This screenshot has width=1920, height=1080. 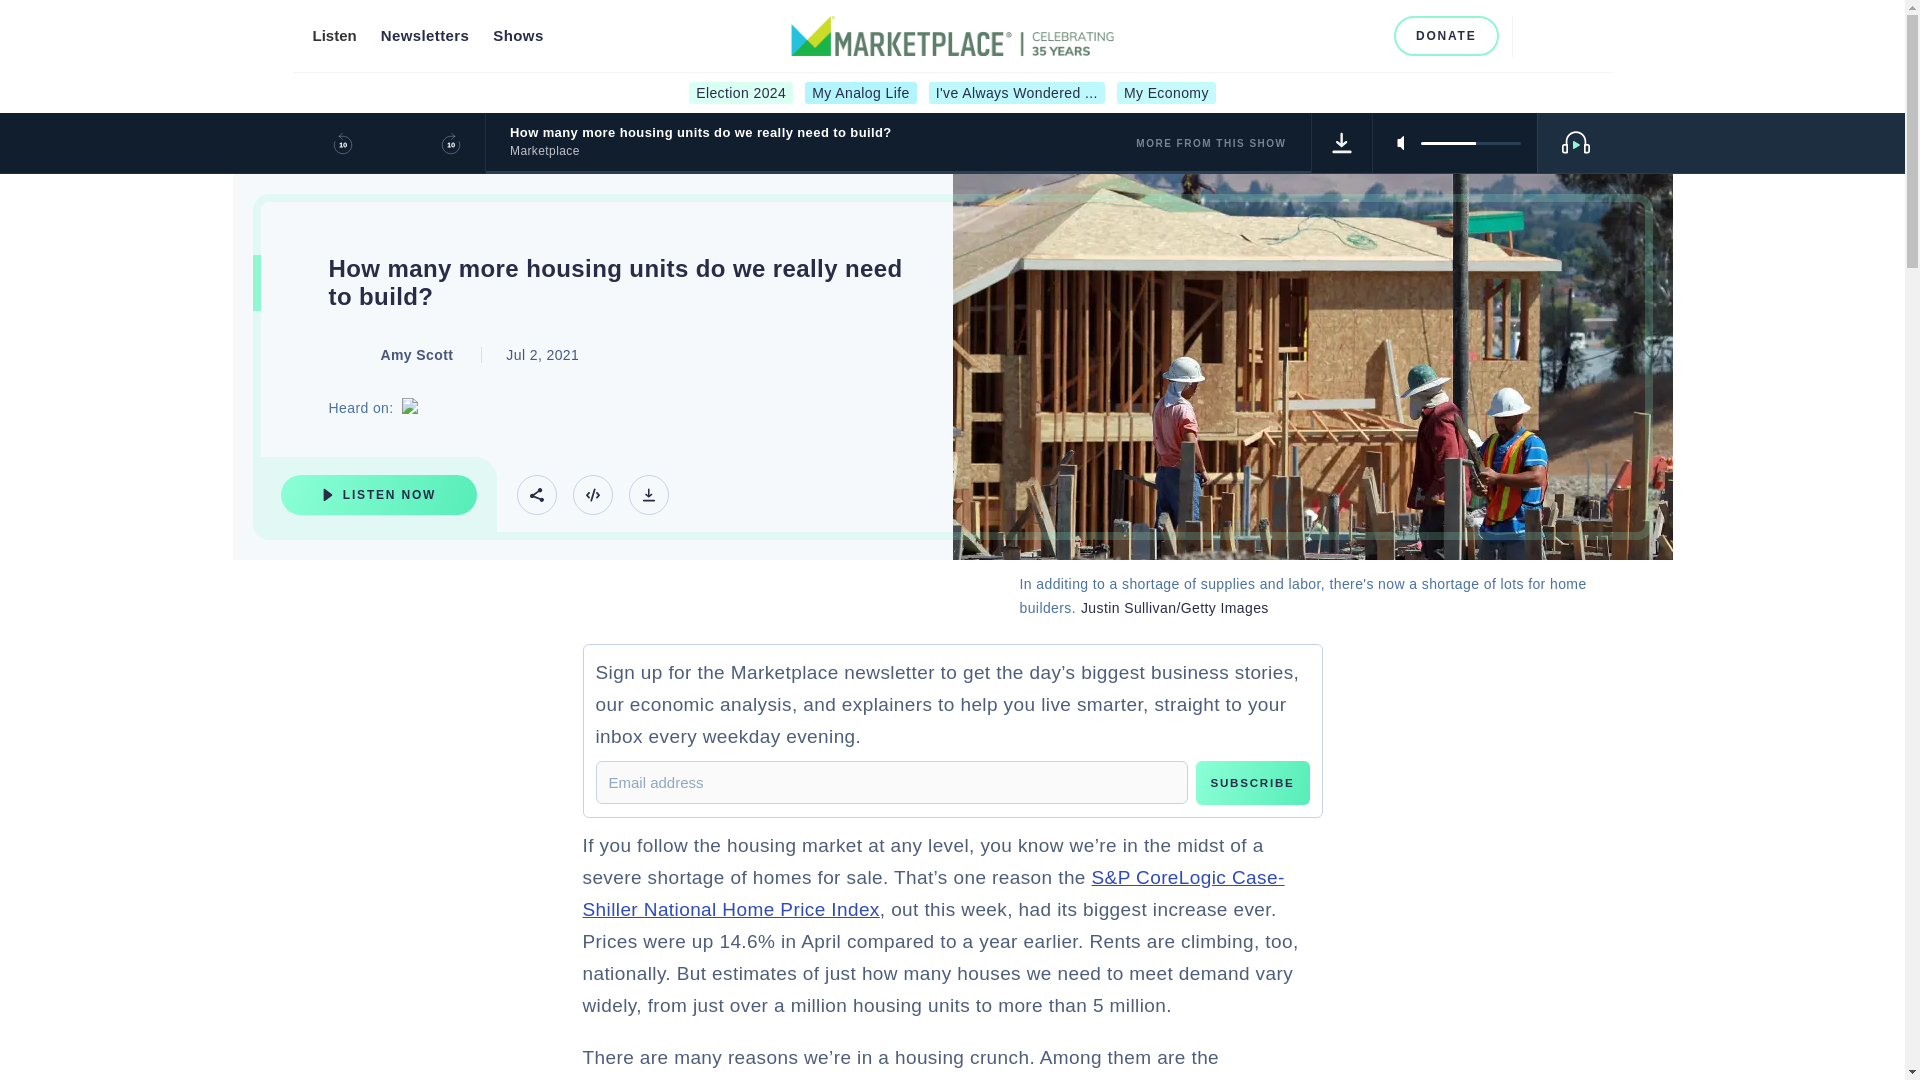 I want to click on Facebook, so click(x=1268, y=35).